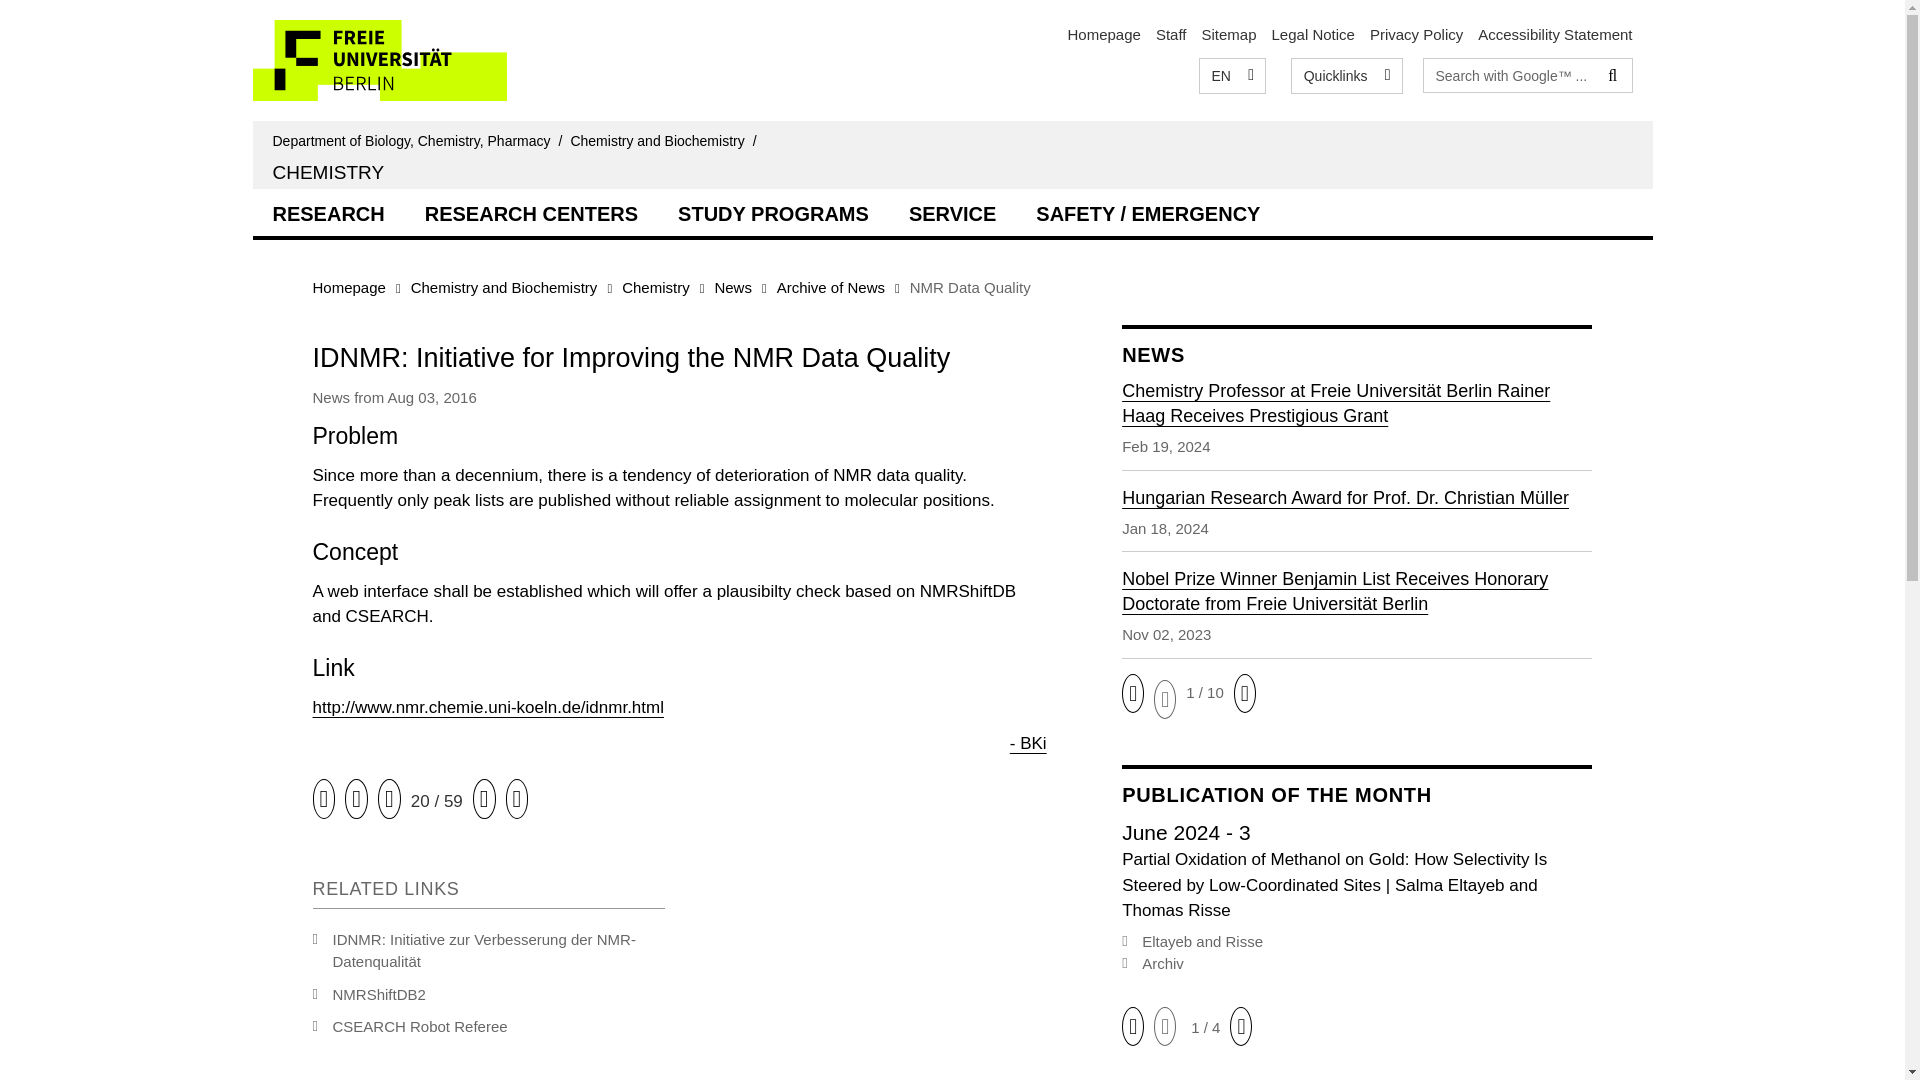 The height and width of the screenshot is (1080, 1920). I want to click on Staff, so click(1170, 34).